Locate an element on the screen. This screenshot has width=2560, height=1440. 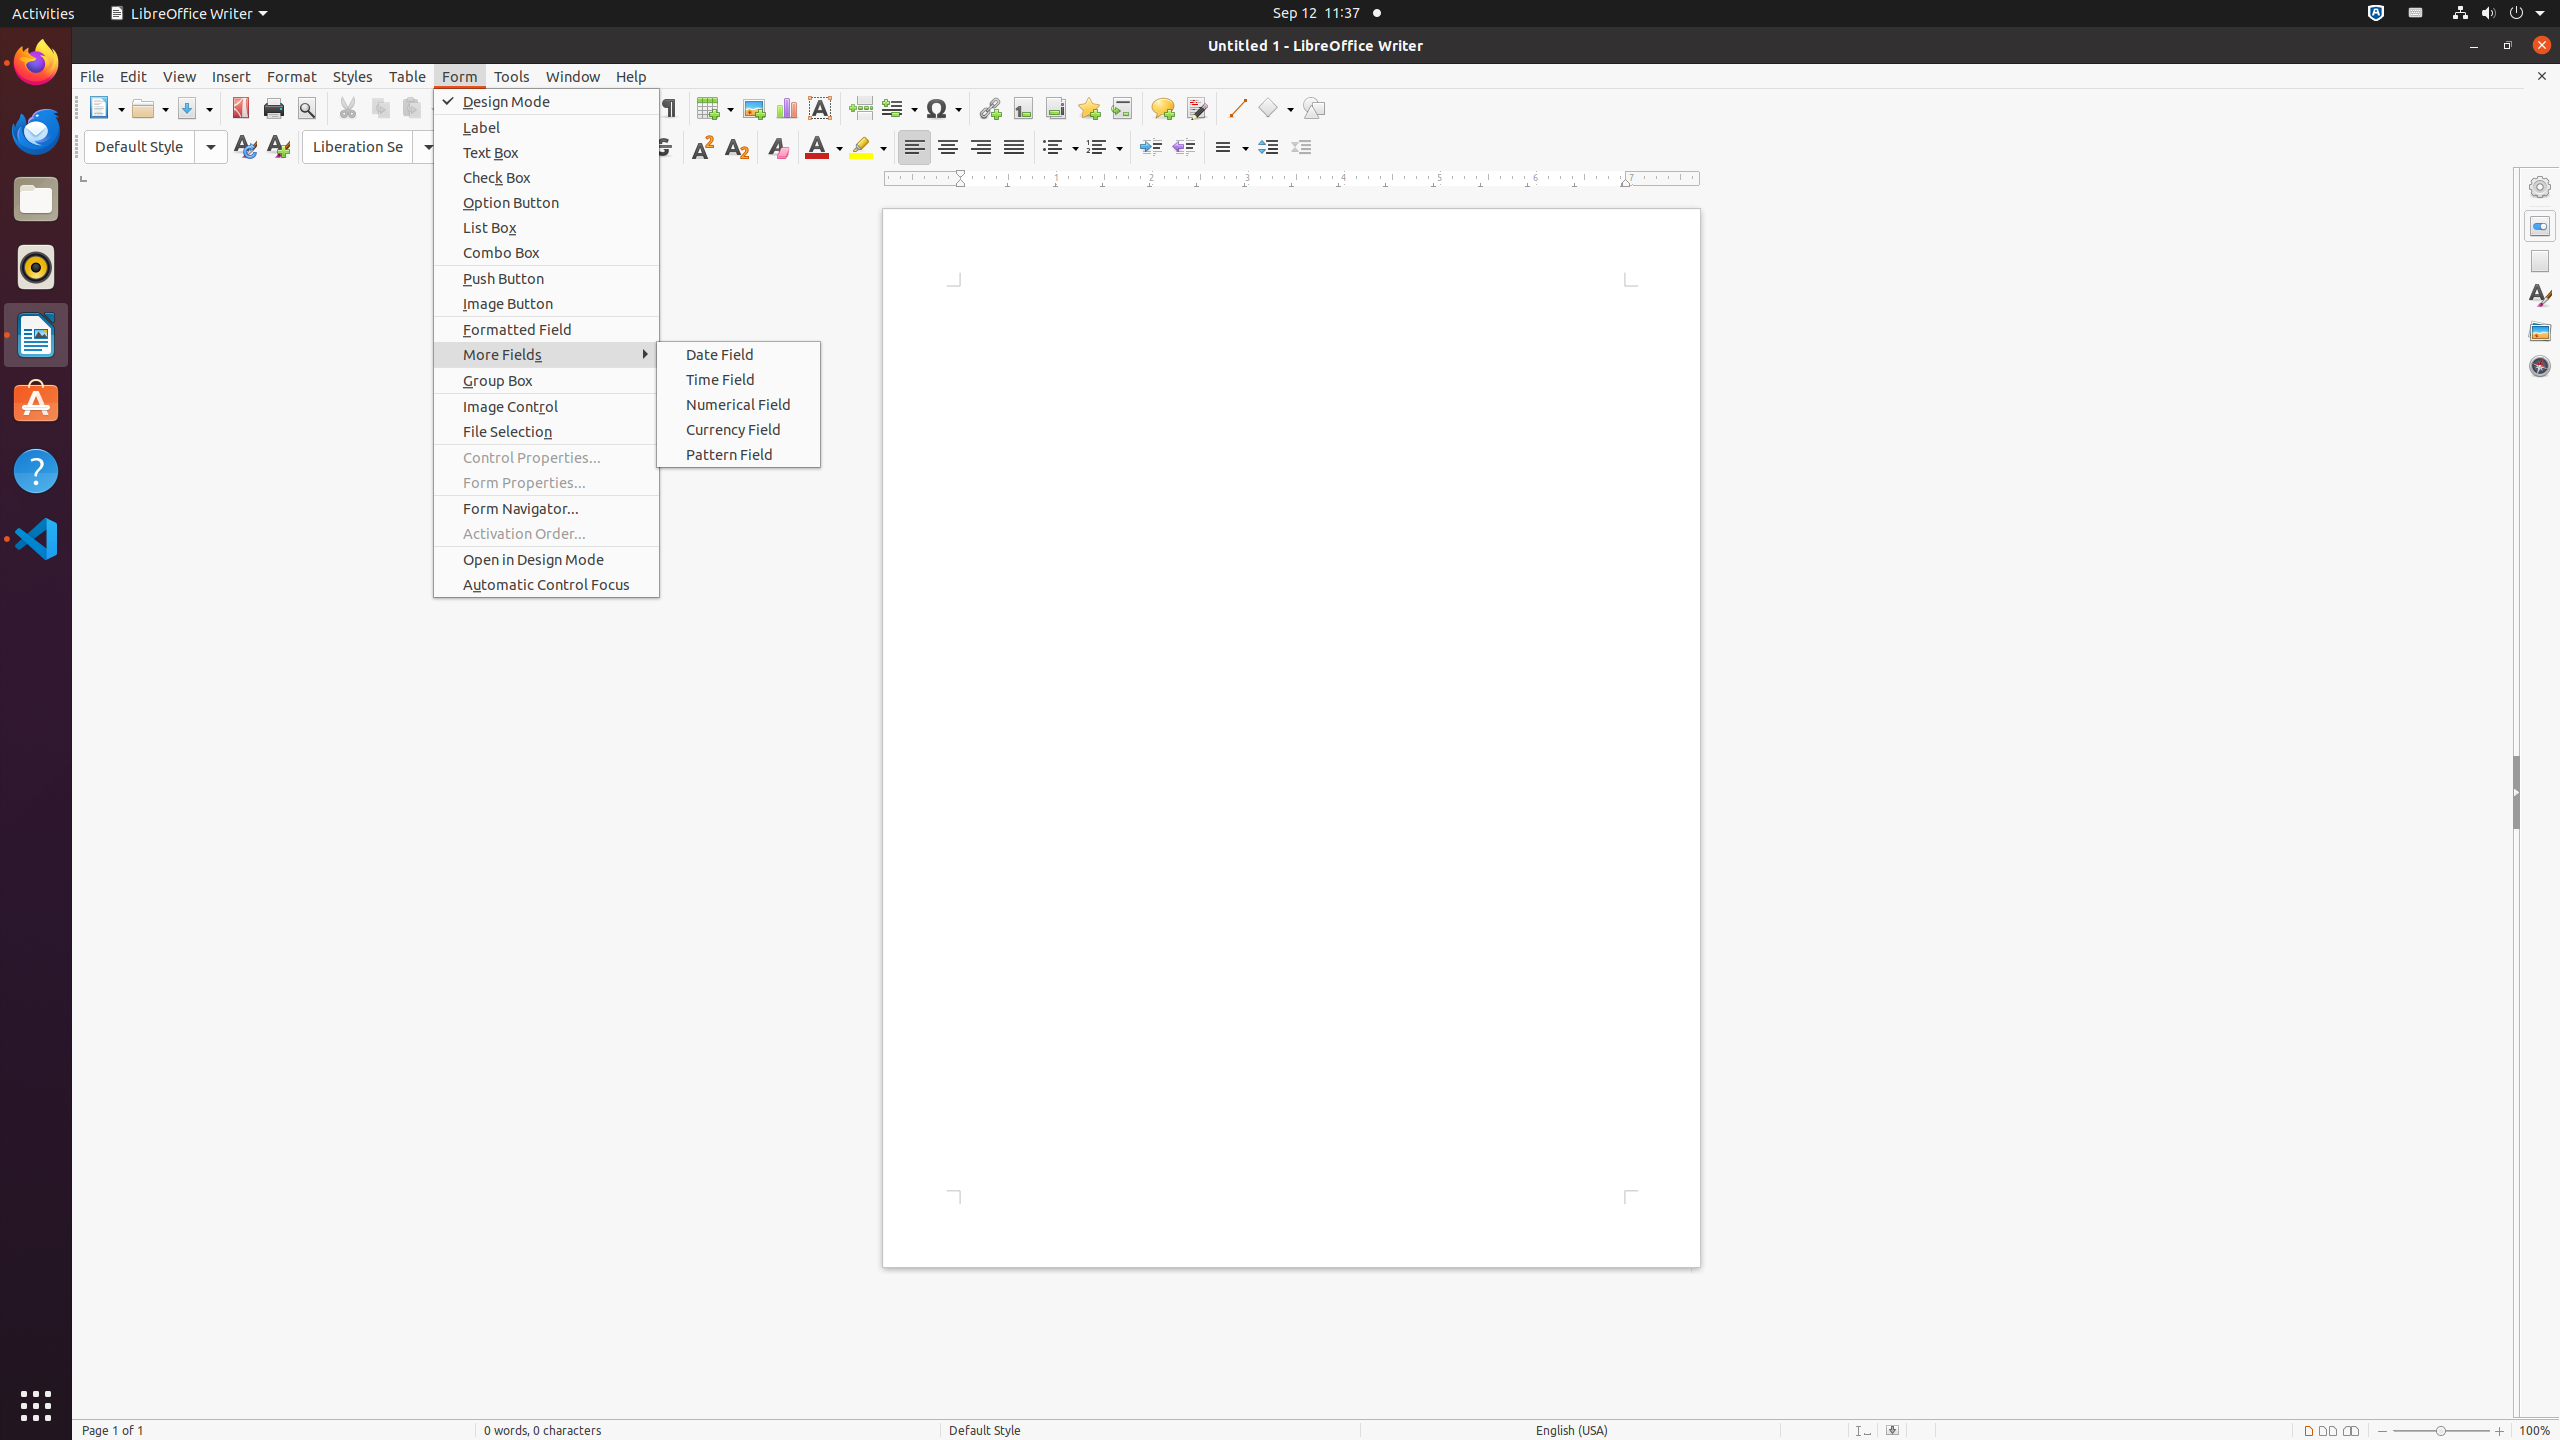
Push Button is located at coordinates (546, 278).